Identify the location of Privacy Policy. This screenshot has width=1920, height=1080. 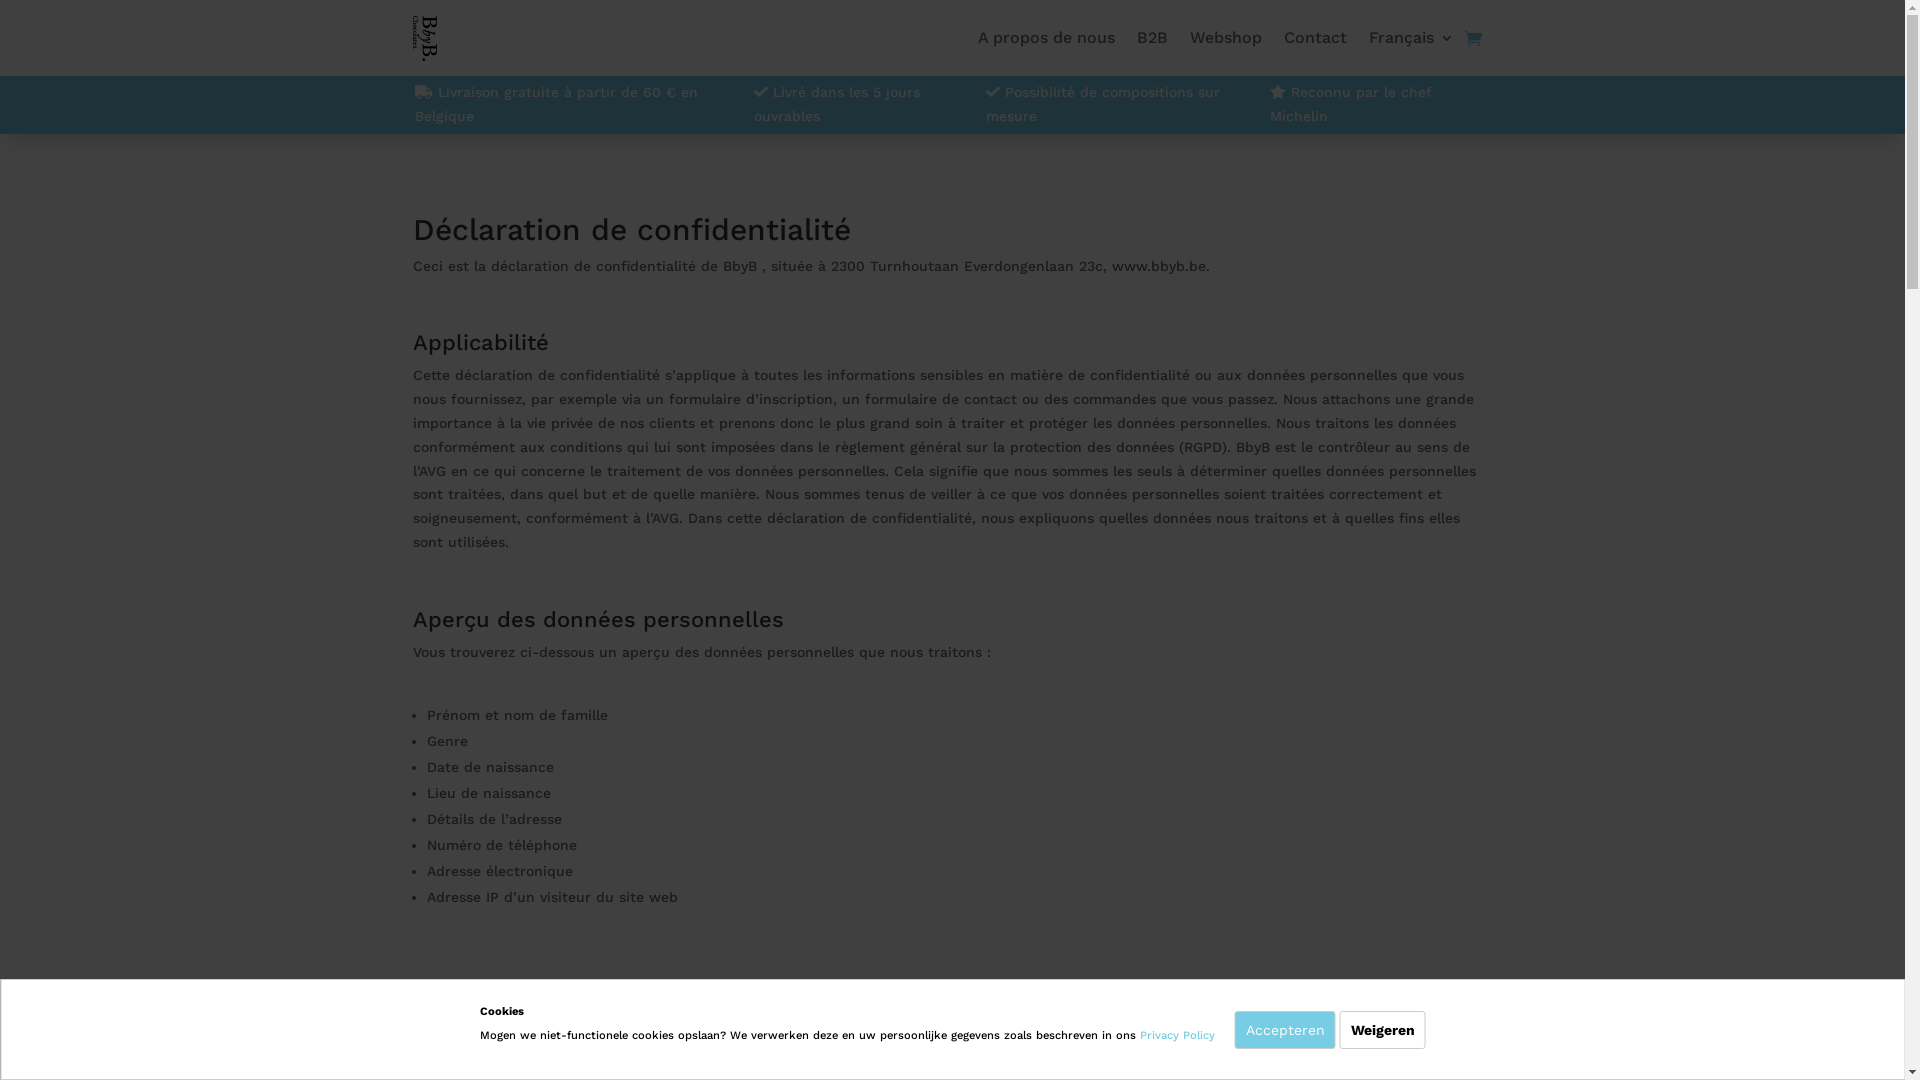
(1178, 1036).